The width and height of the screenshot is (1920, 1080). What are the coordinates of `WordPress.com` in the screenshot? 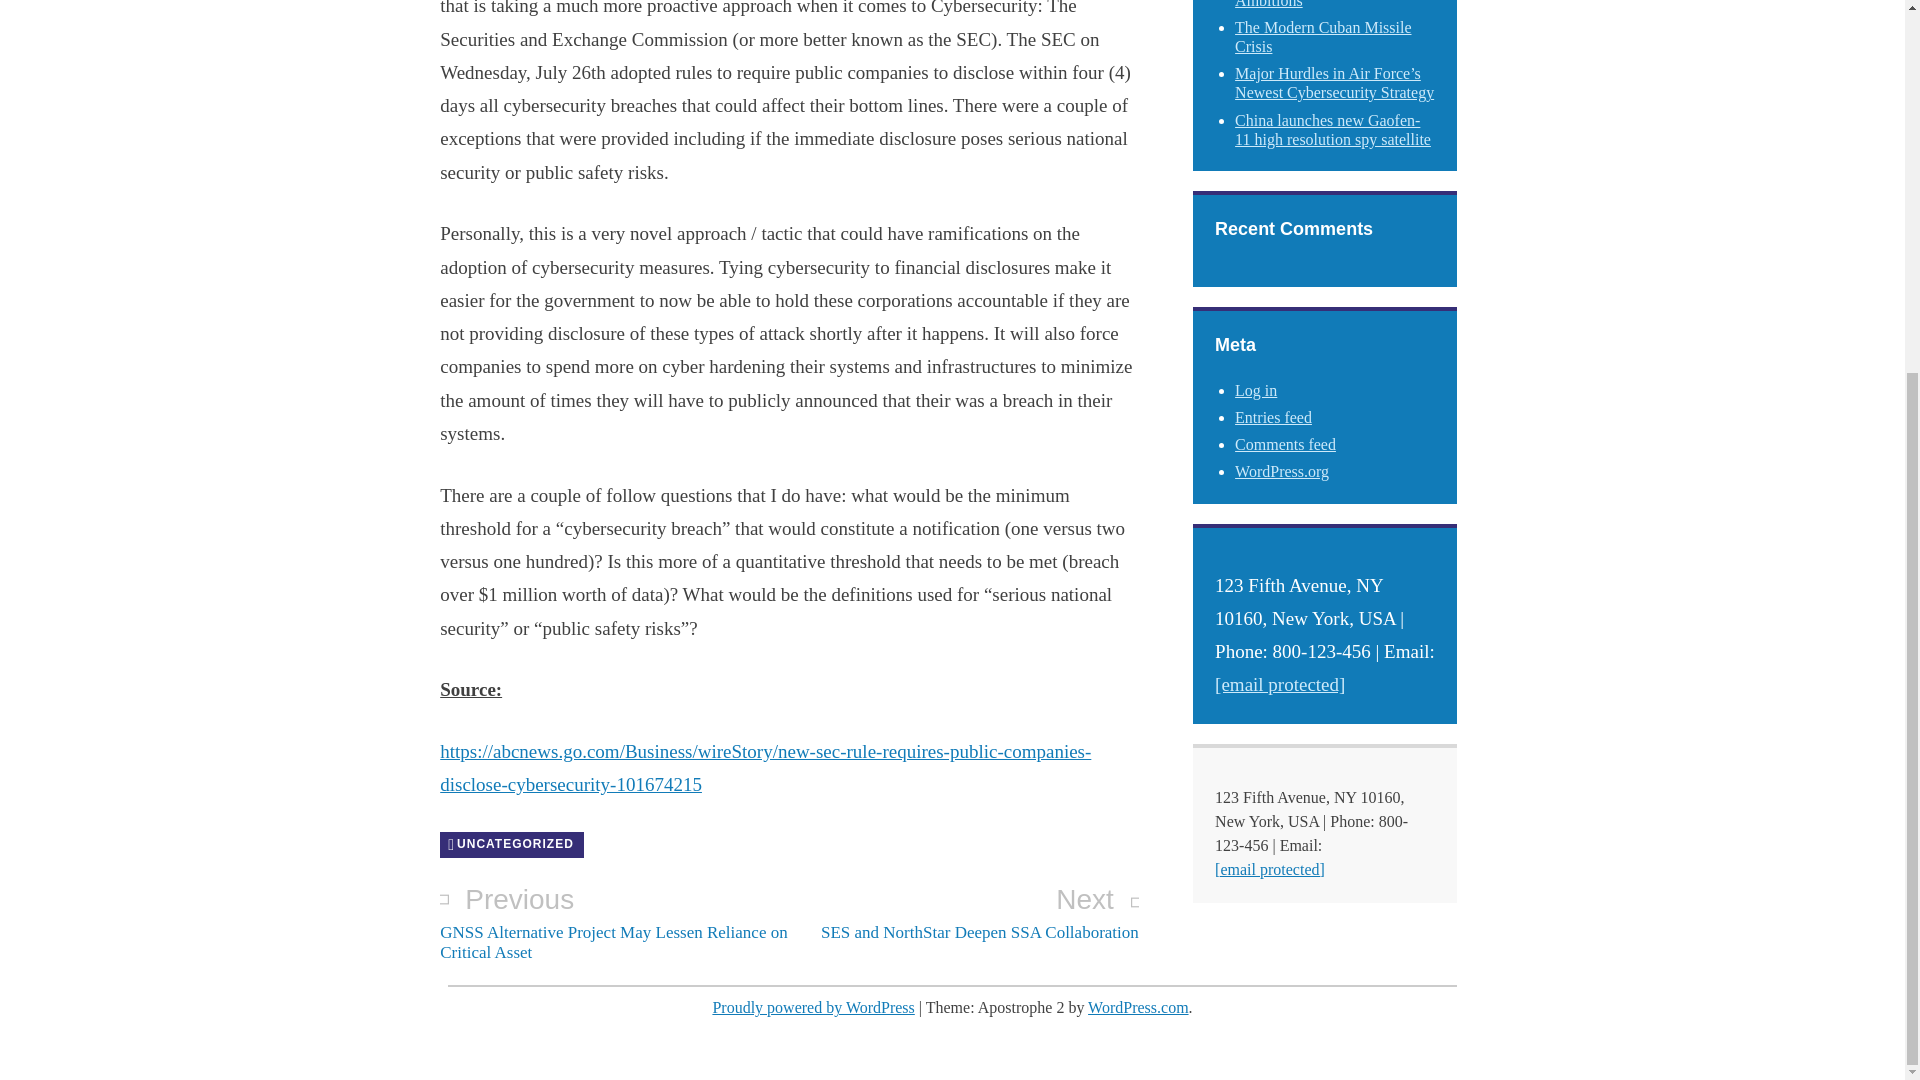 It's located at (1138, 1008).